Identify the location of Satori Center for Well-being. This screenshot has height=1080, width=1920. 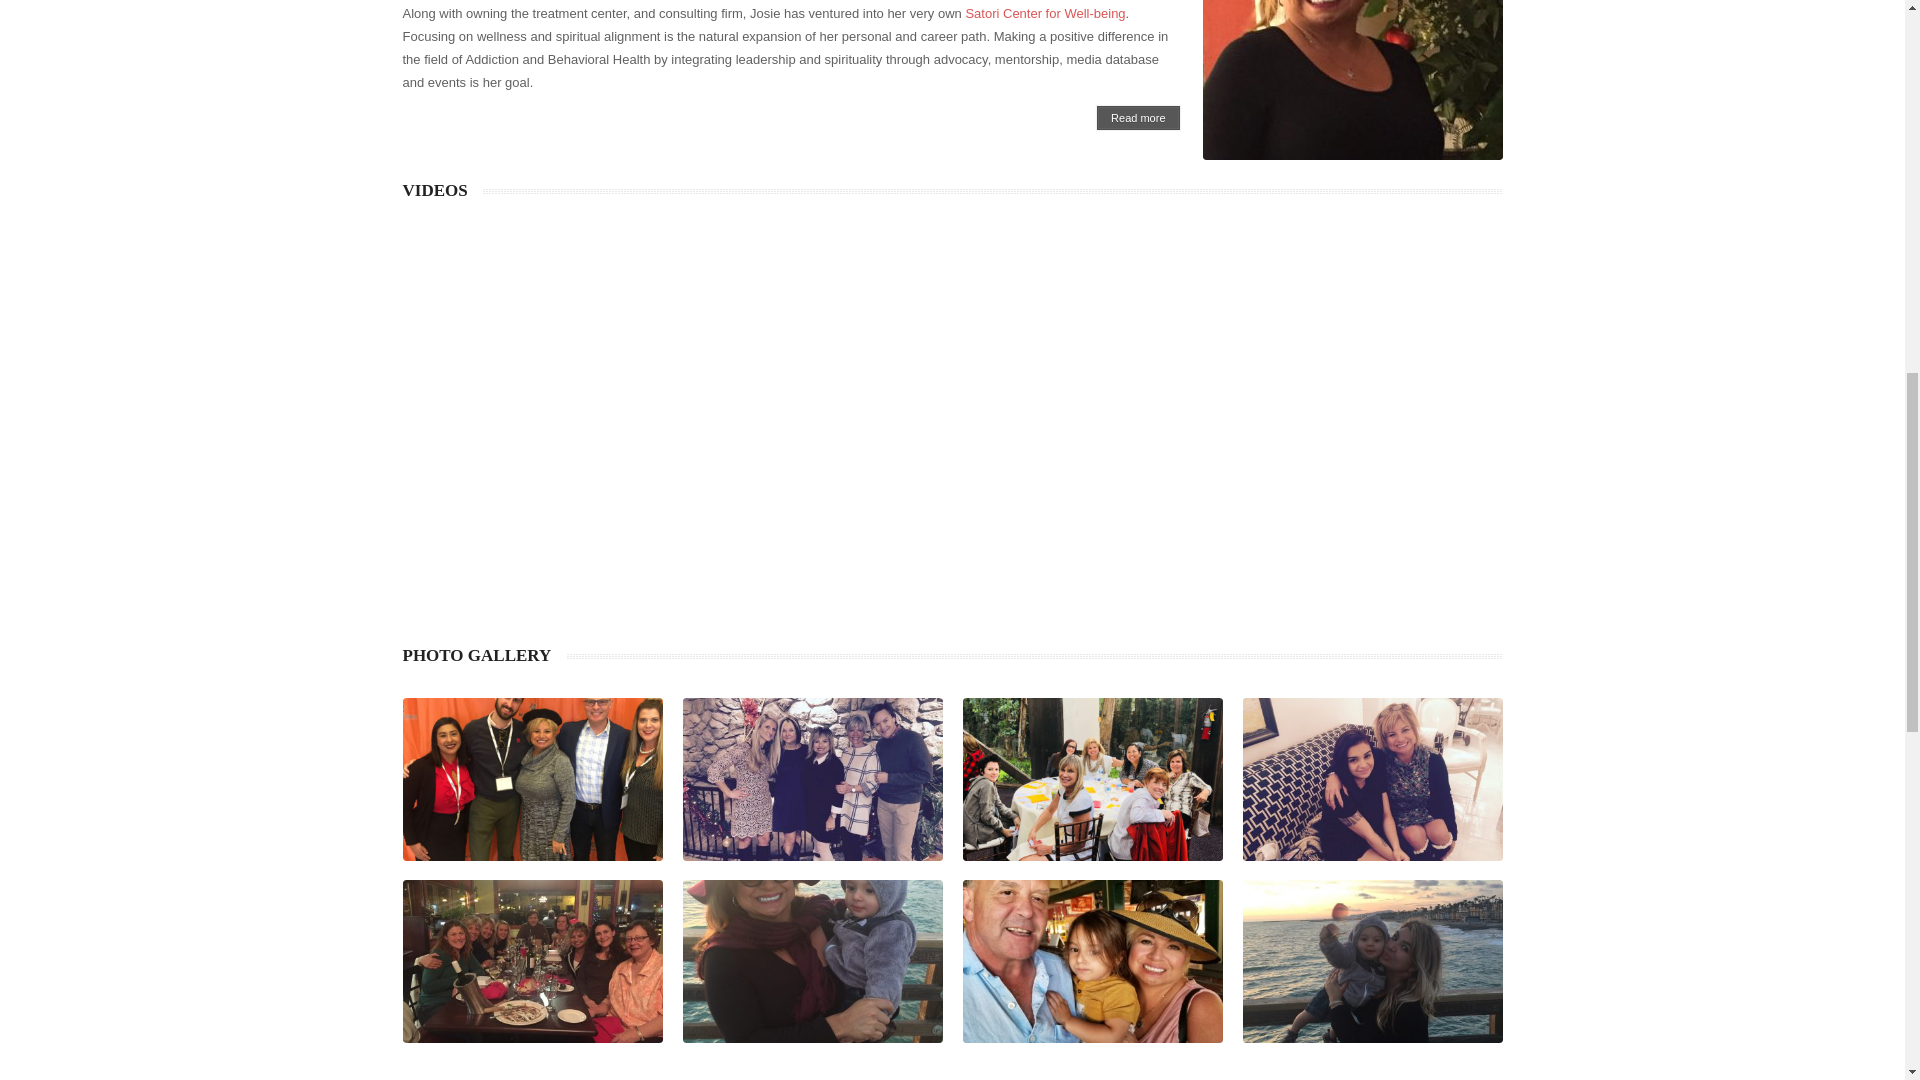
(1045, 13).